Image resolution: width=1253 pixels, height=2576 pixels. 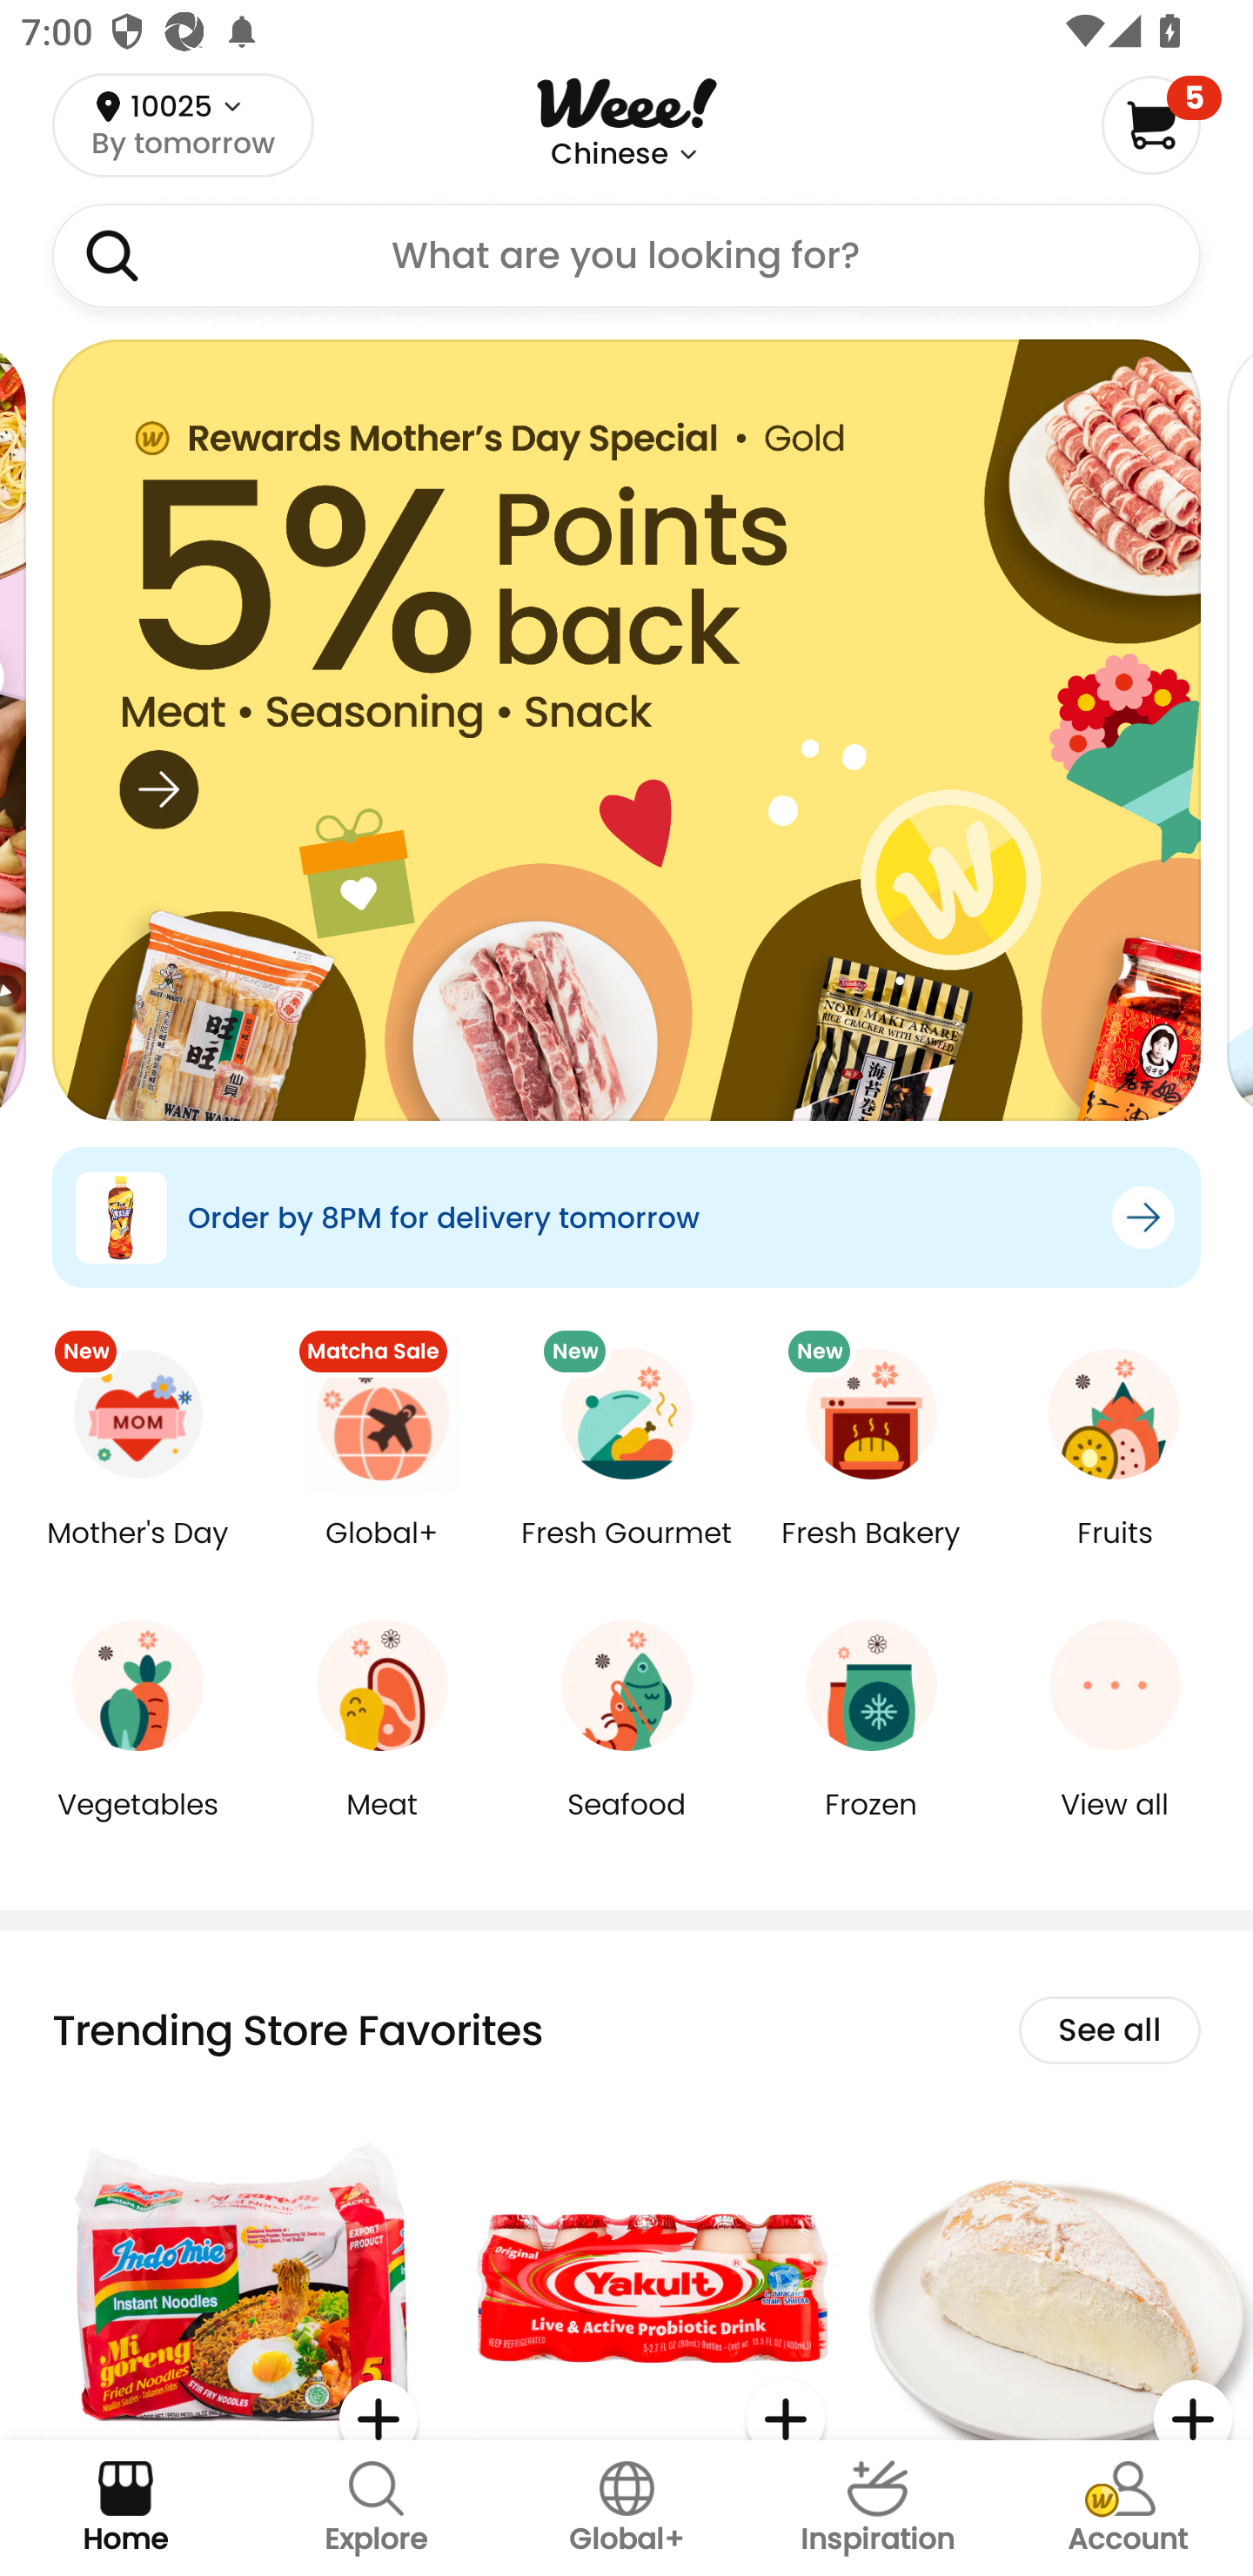 I want to click on Home, so click(x=125, y=2508).